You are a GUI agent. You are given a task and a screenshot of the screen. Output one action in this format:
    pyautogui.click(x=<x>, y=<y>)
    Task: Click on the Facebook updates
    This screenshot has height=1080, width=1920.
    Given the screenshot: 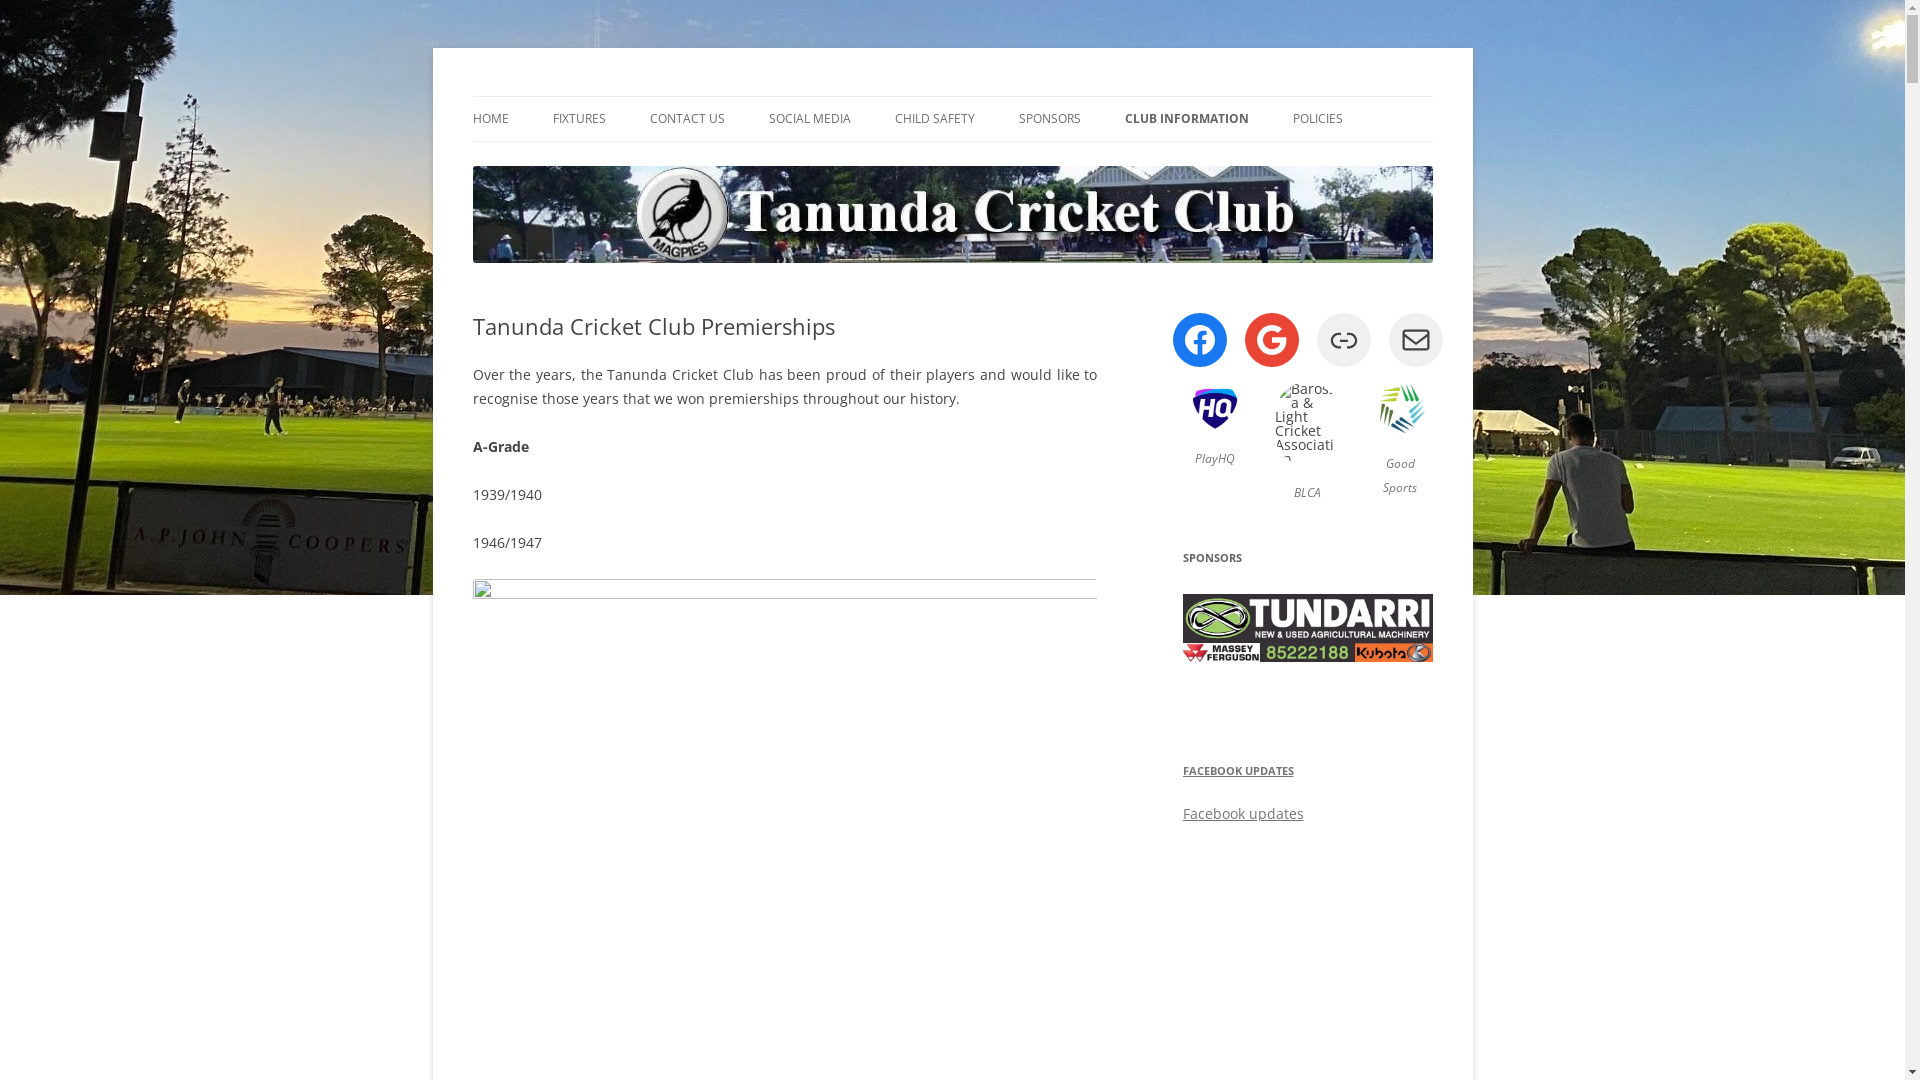 What is the action you would take?
    pyautogui.click(x=1242, y=814)
    